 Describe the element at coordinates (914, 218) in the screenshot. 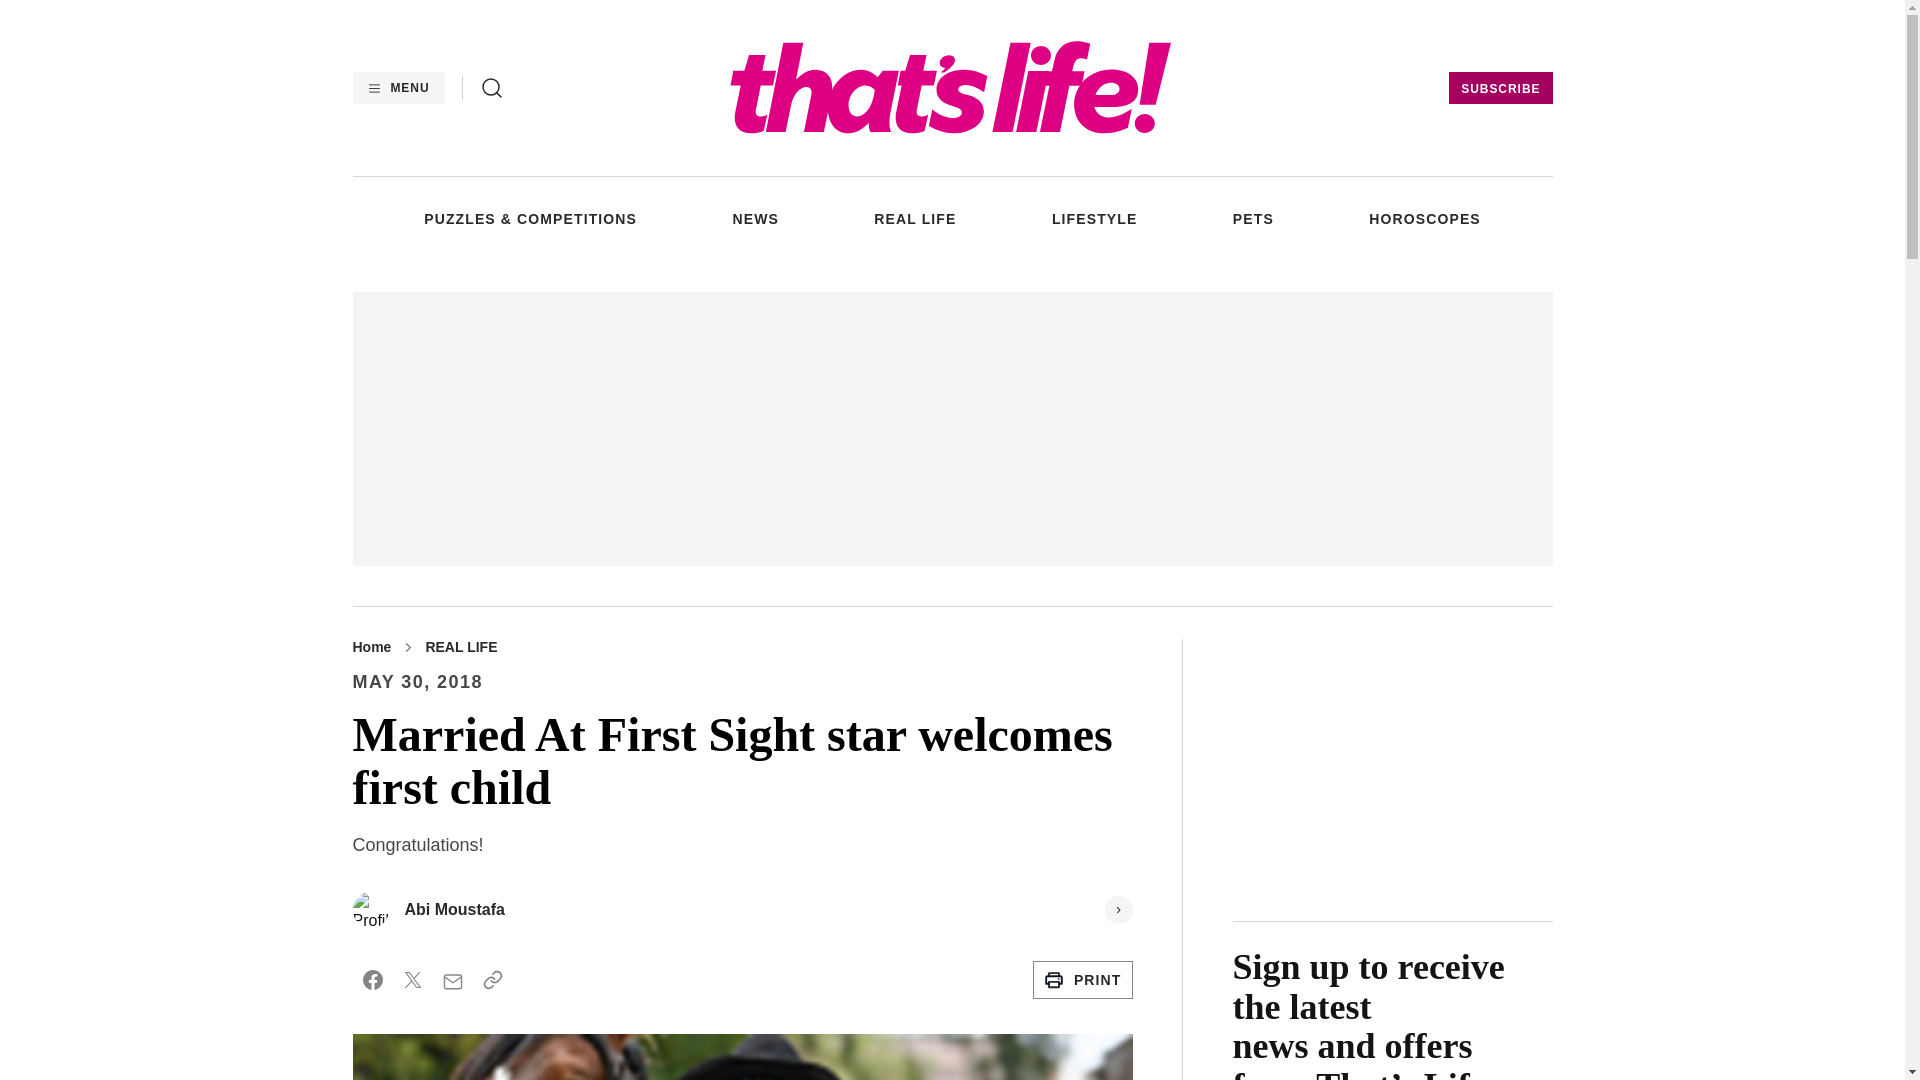

I see `REAL LIFE` at that location.